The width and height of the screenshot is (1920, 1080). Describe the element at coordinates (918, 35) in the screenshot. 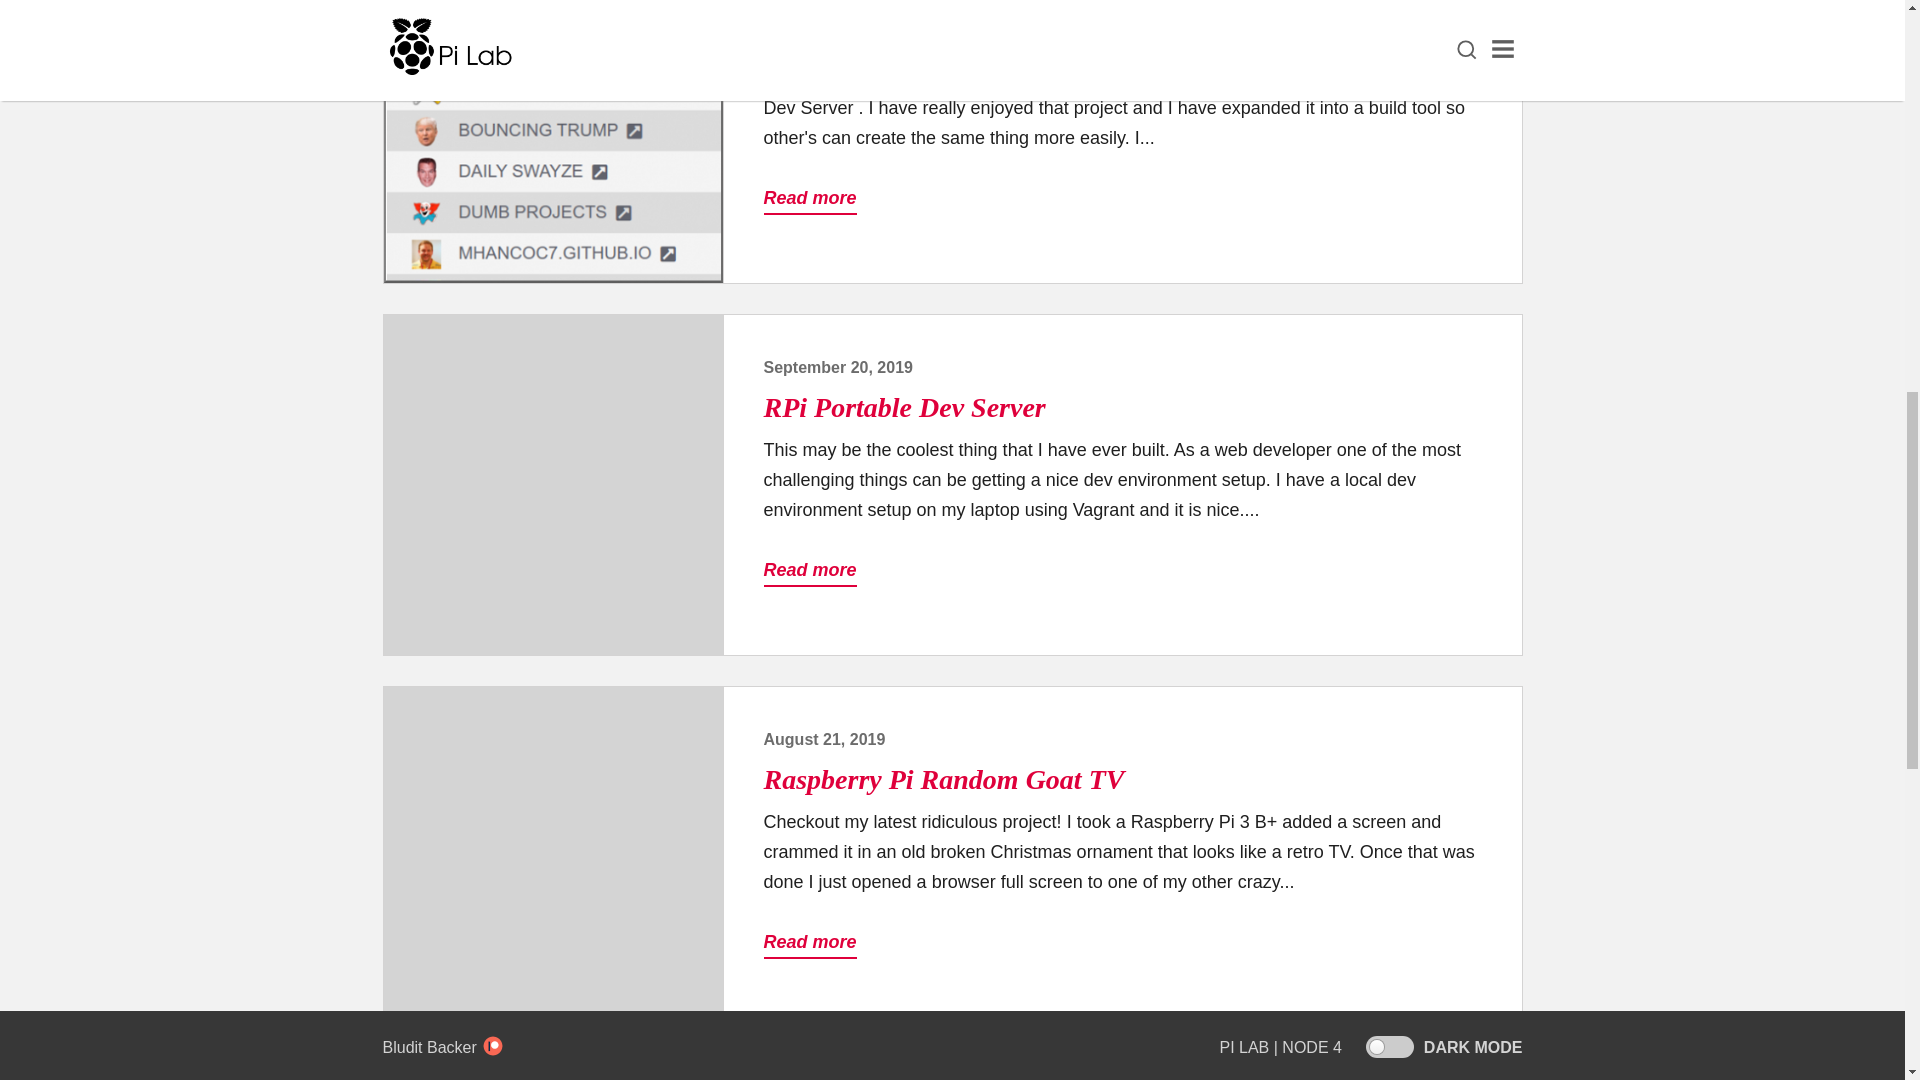

I see `Dev Dashboard Build Tool` at that location.